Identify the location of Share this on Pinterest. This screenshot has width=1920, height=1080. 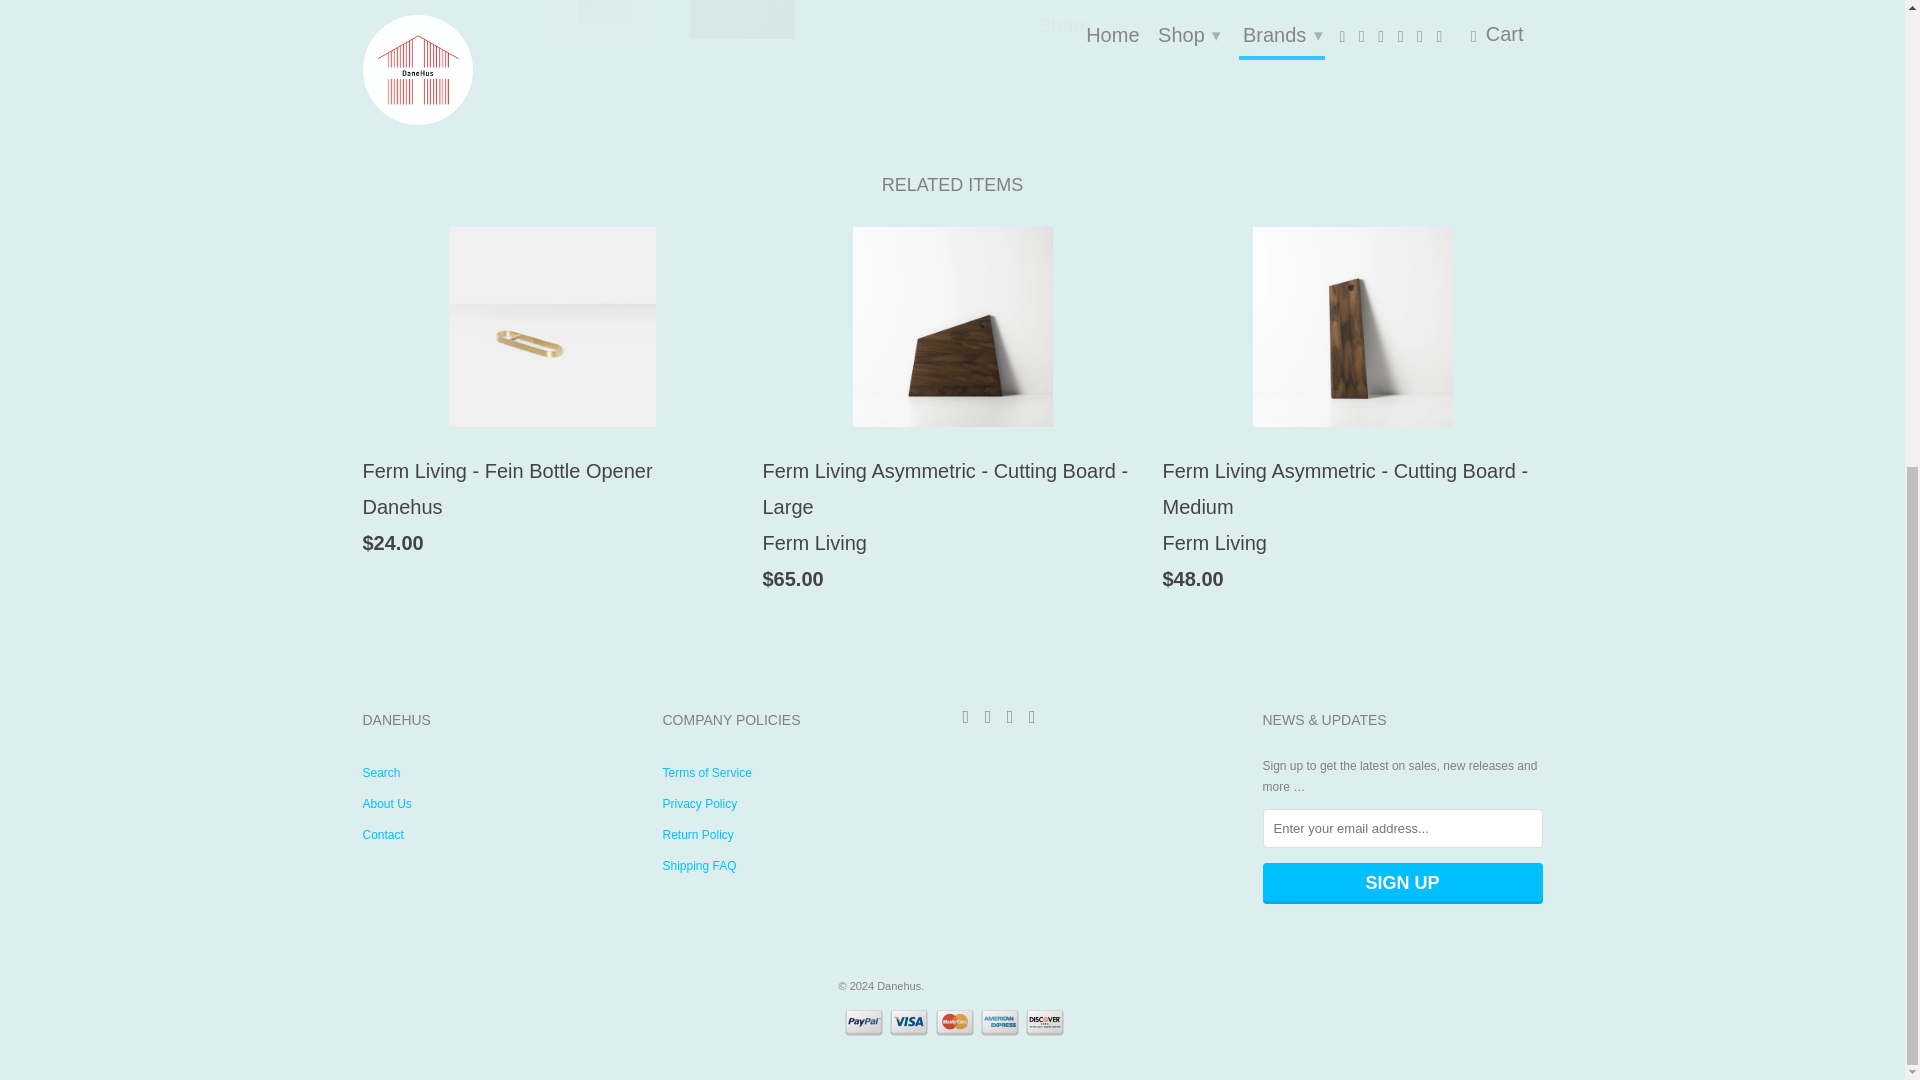
(1154, 28).